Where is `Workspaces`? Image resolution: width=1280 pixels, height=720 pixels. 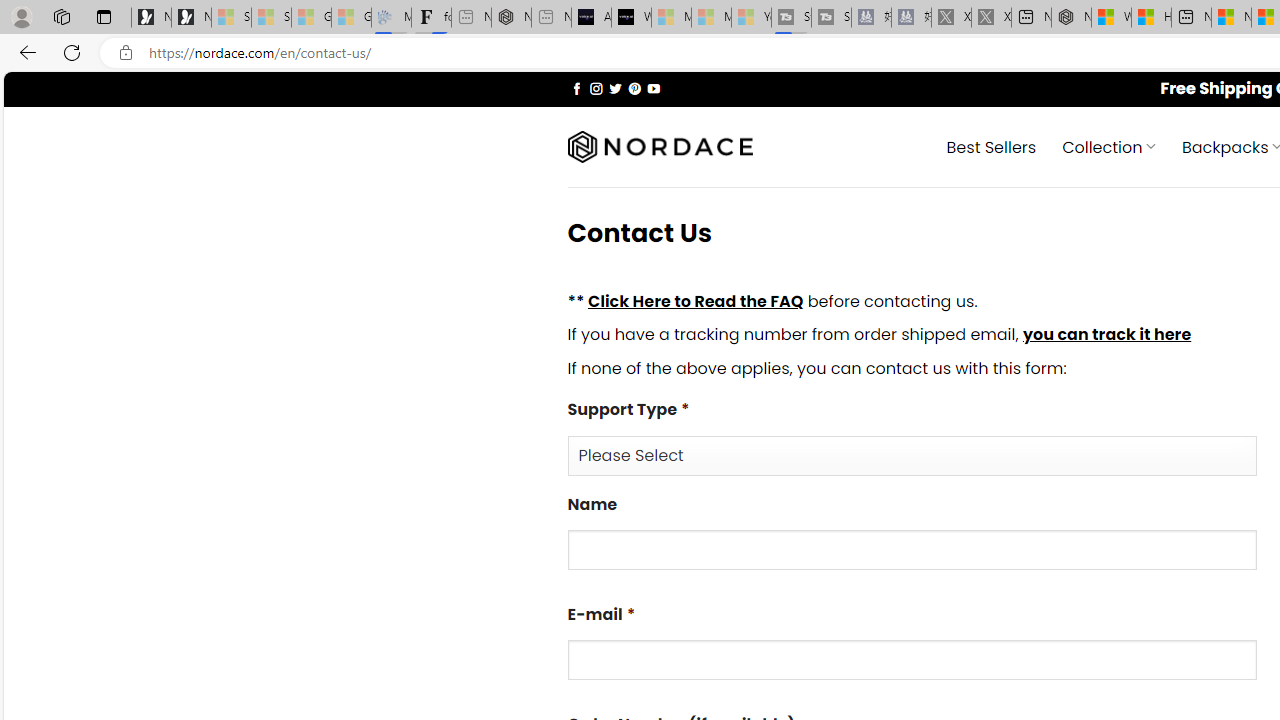
Workspaces is located at coordinates (61, 16).